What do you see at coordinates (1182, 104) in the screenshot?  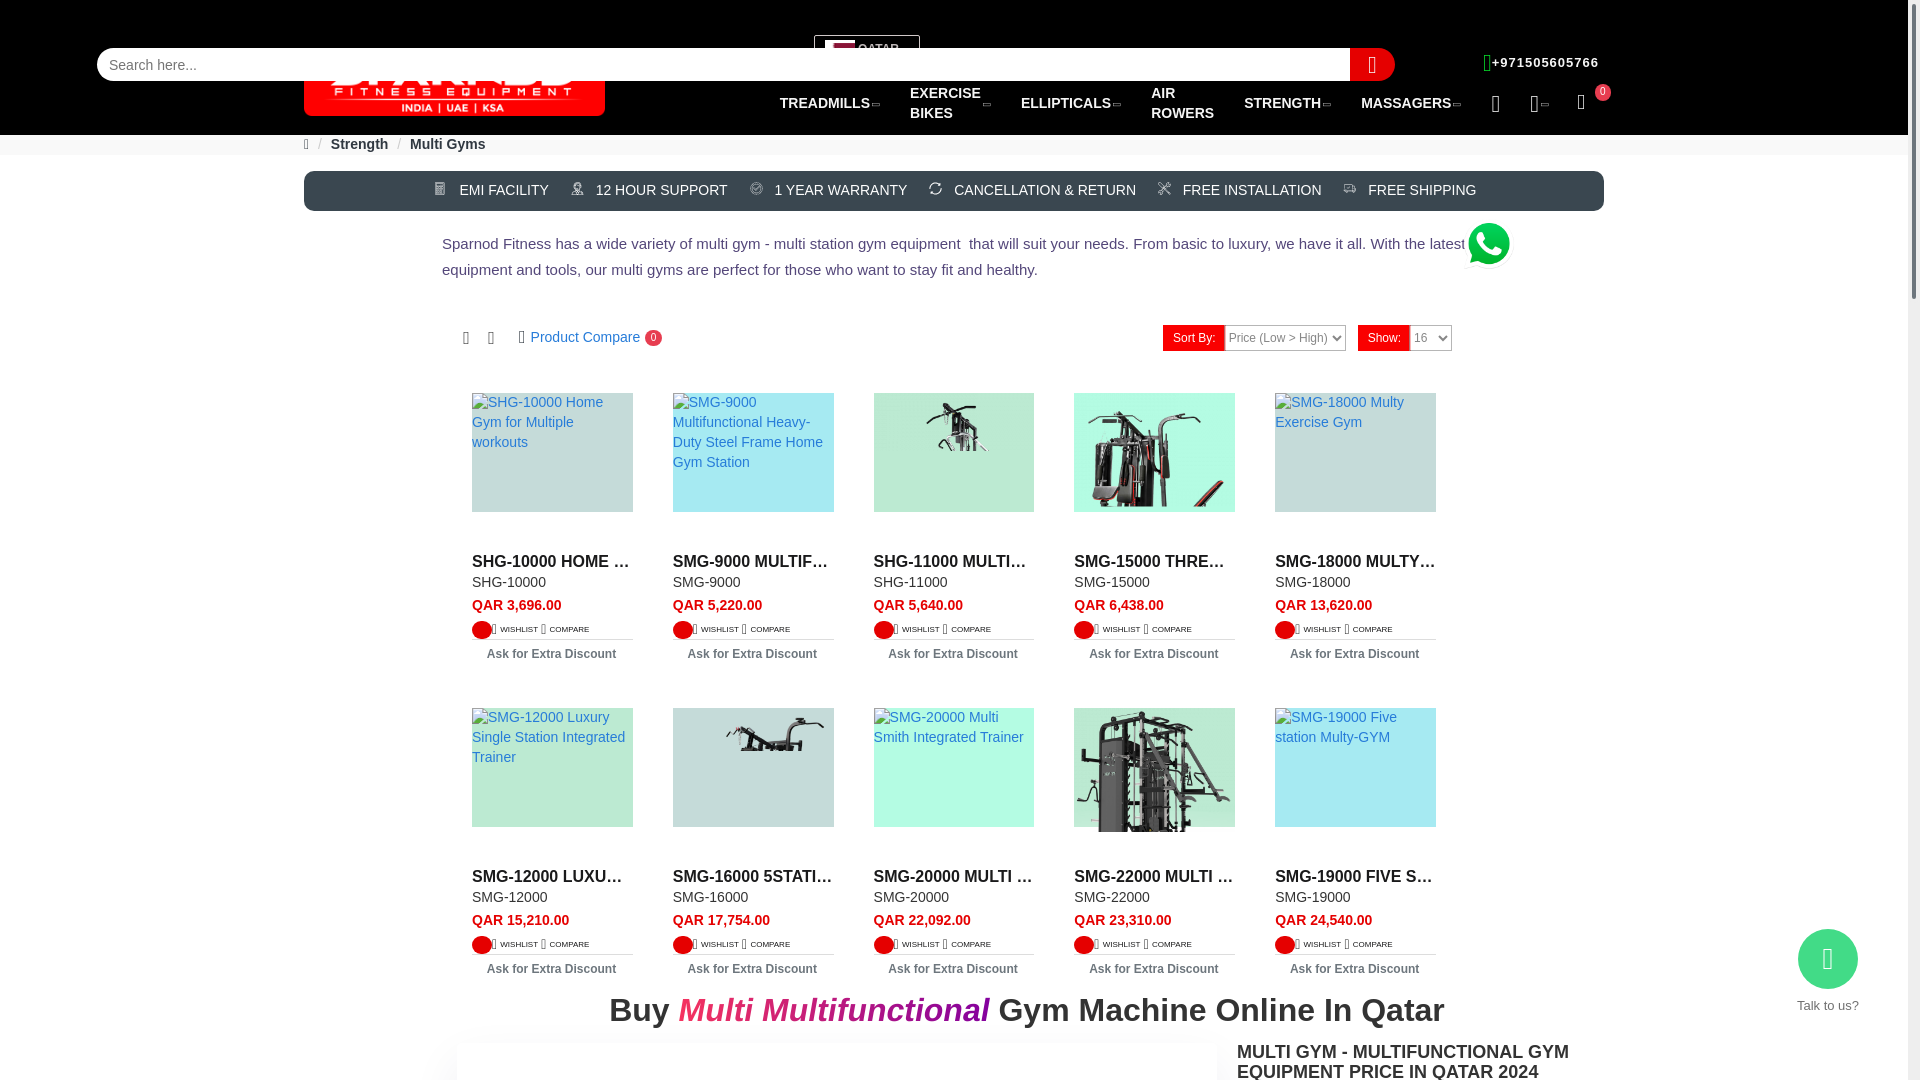 I see `AIR ROWERS` at bounding box center [1182, 104].